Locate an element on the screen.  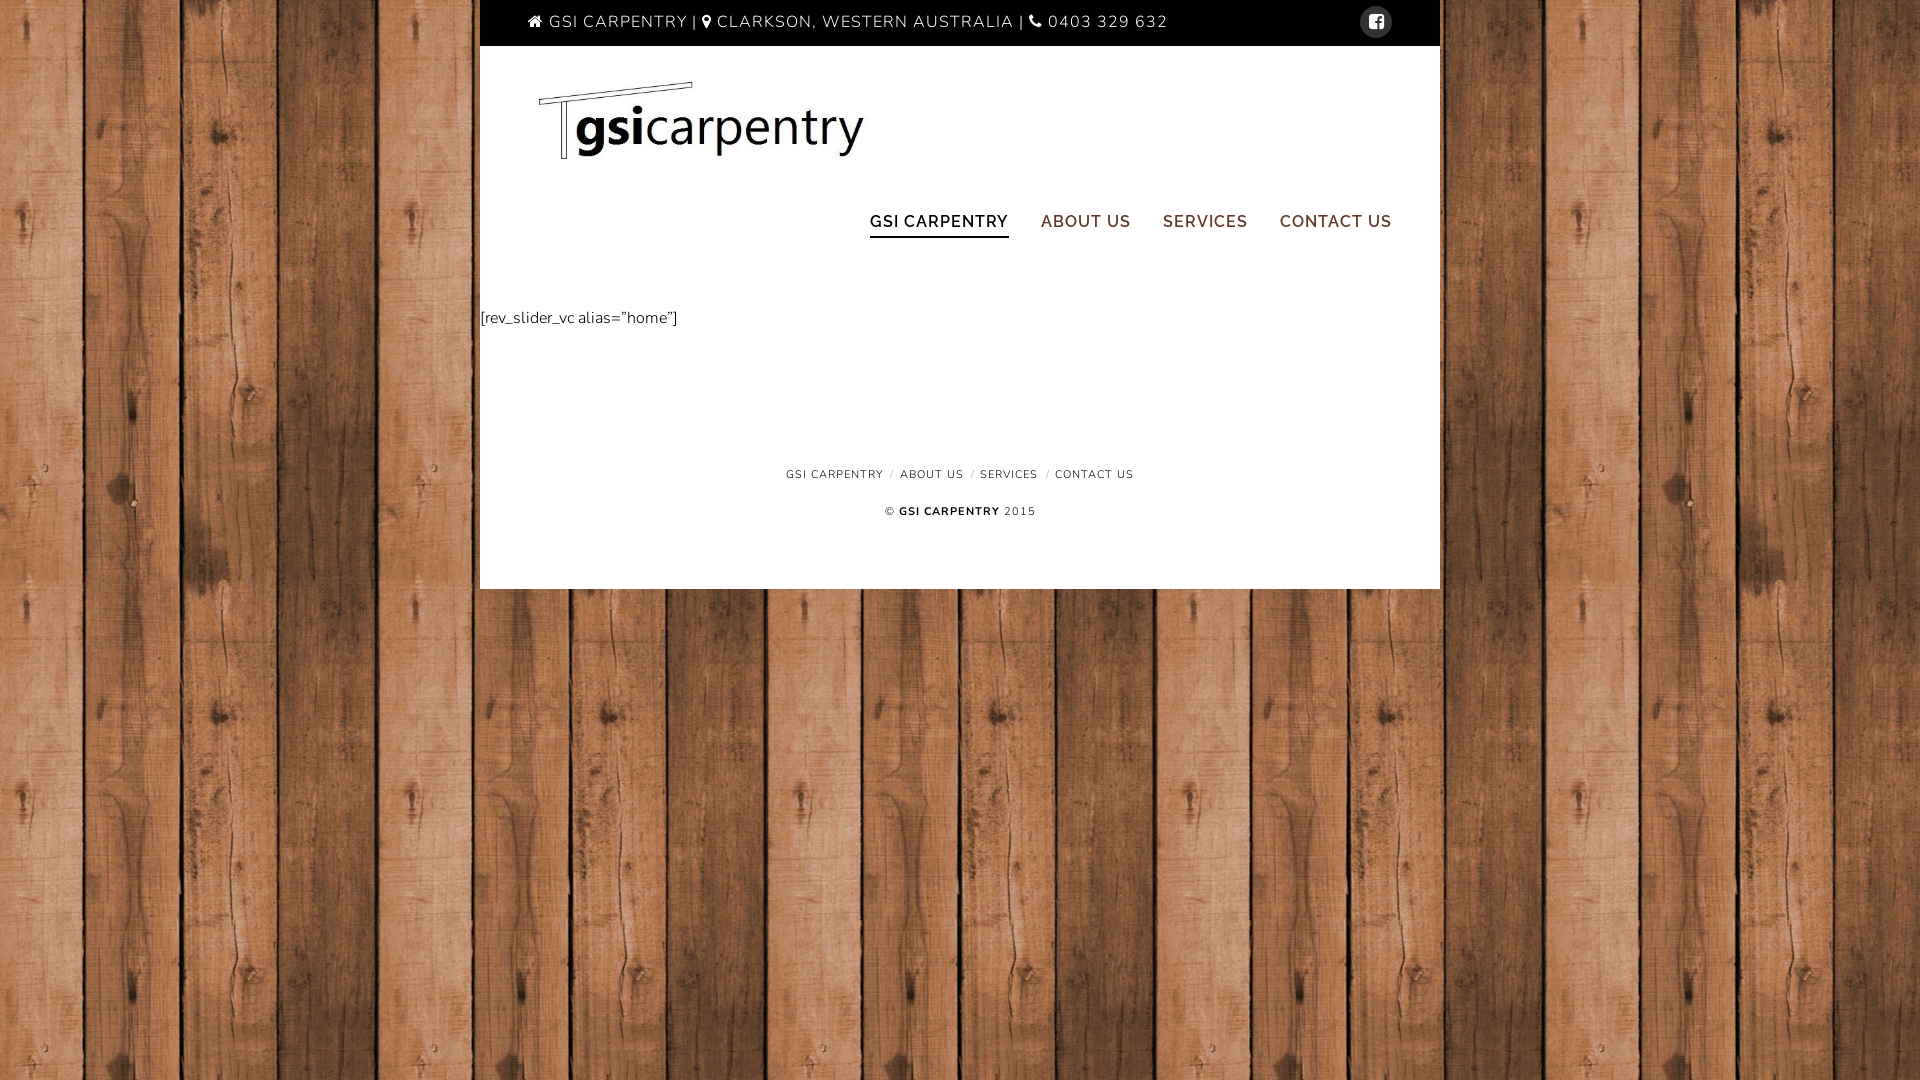
GSI CARPENTRY is located at coordinates (834, 474).